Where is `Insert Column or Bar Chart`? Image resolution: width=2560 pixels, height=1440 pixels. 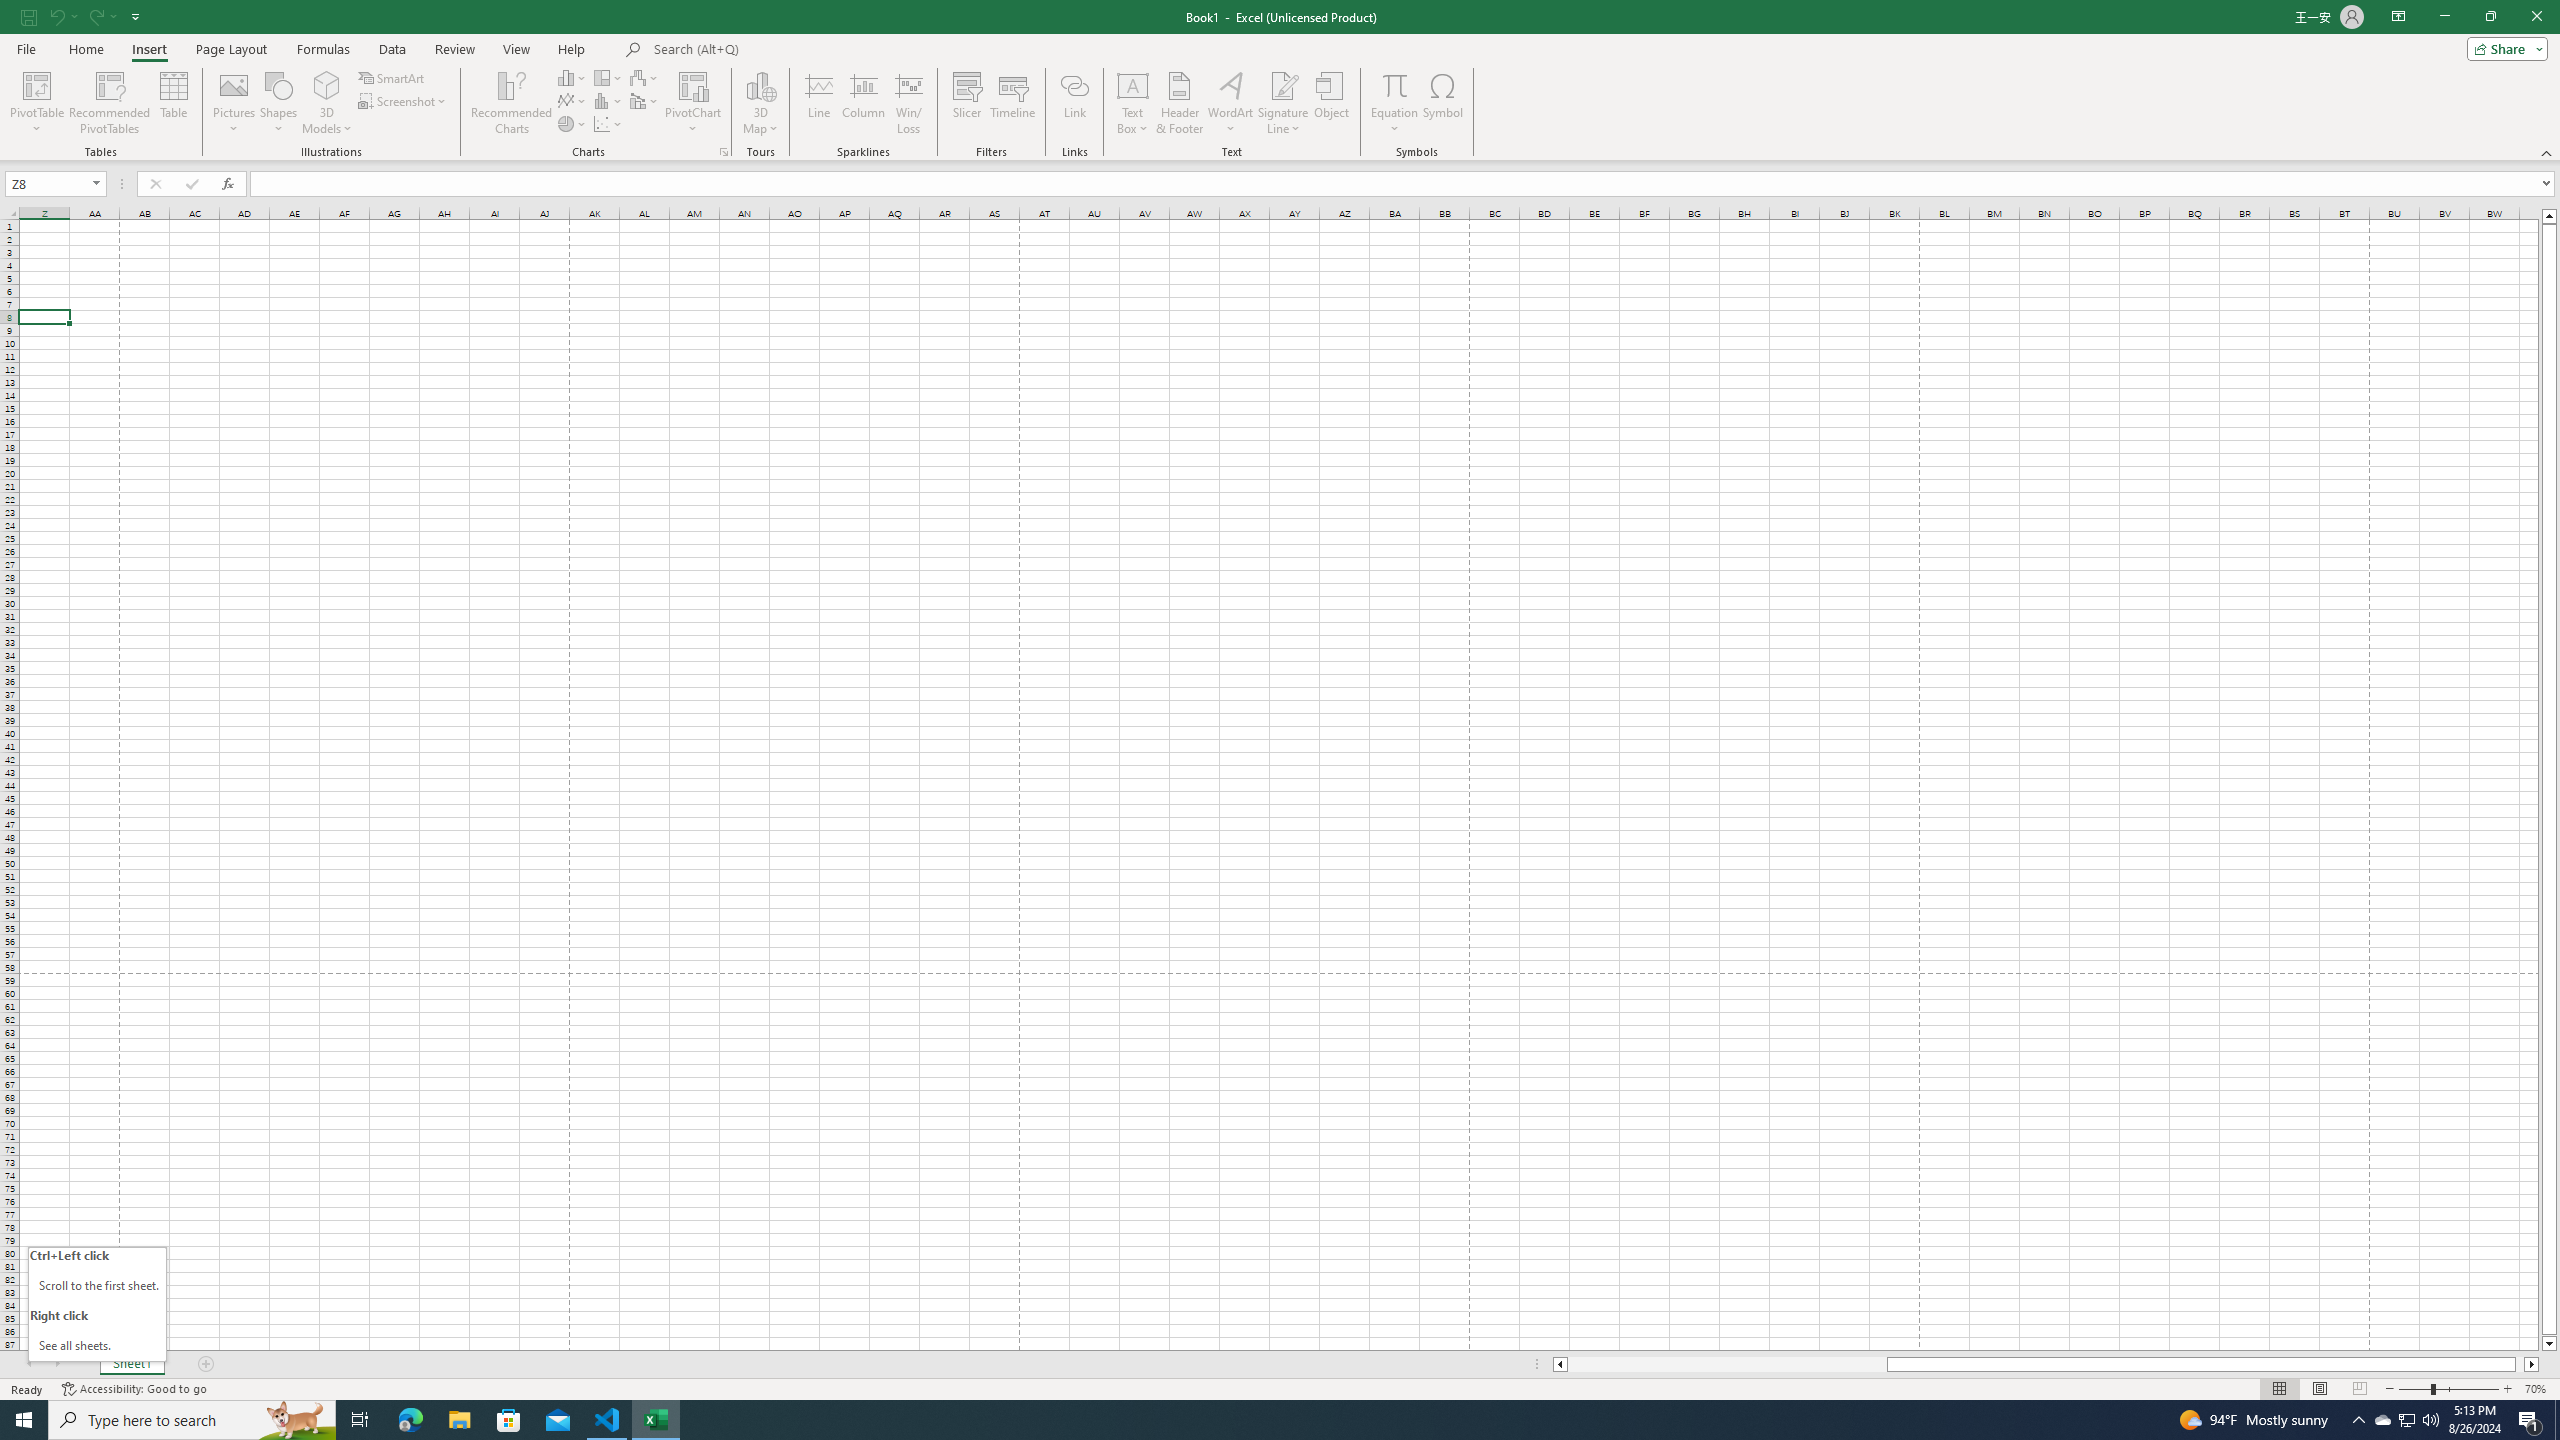
Insert Column or Bar Chart is located at coordinates (573, 78).